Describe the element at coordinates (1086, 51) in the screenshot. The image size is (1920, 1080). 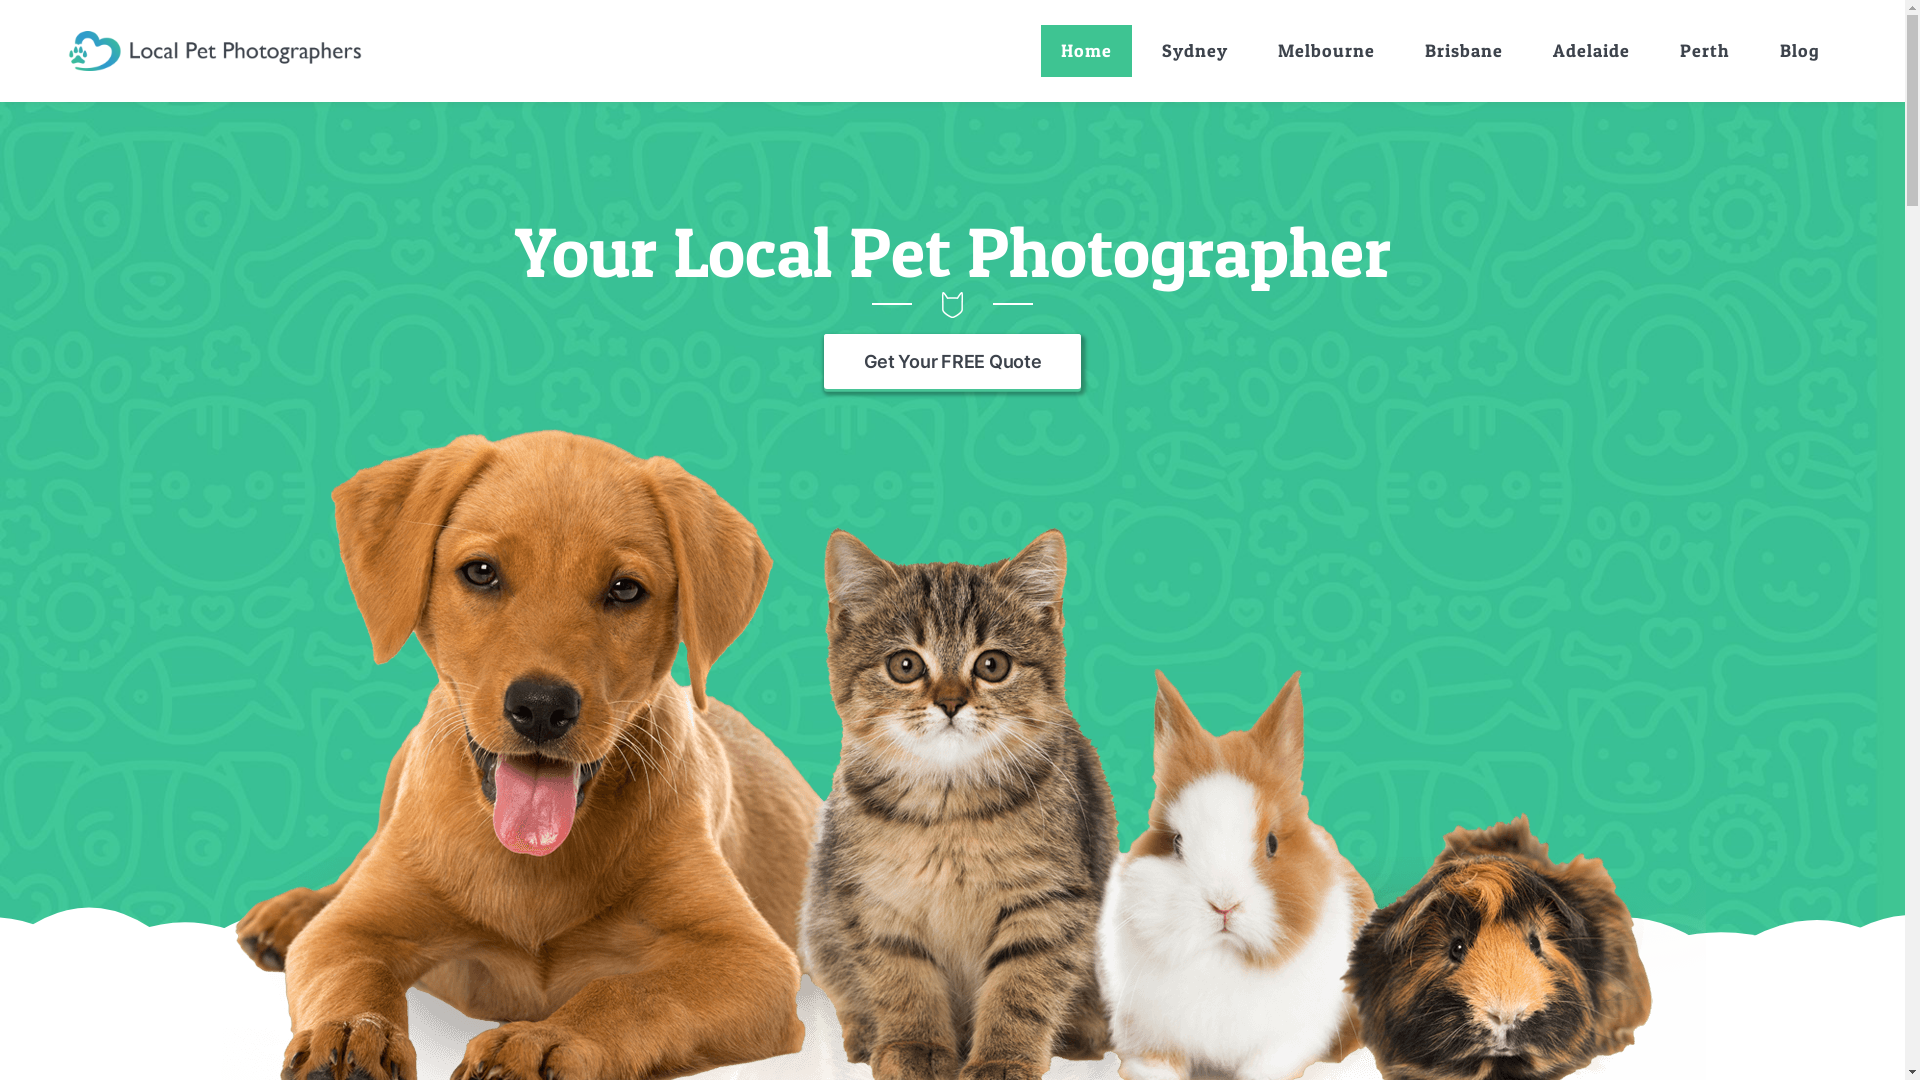
I see `Home` at that location.